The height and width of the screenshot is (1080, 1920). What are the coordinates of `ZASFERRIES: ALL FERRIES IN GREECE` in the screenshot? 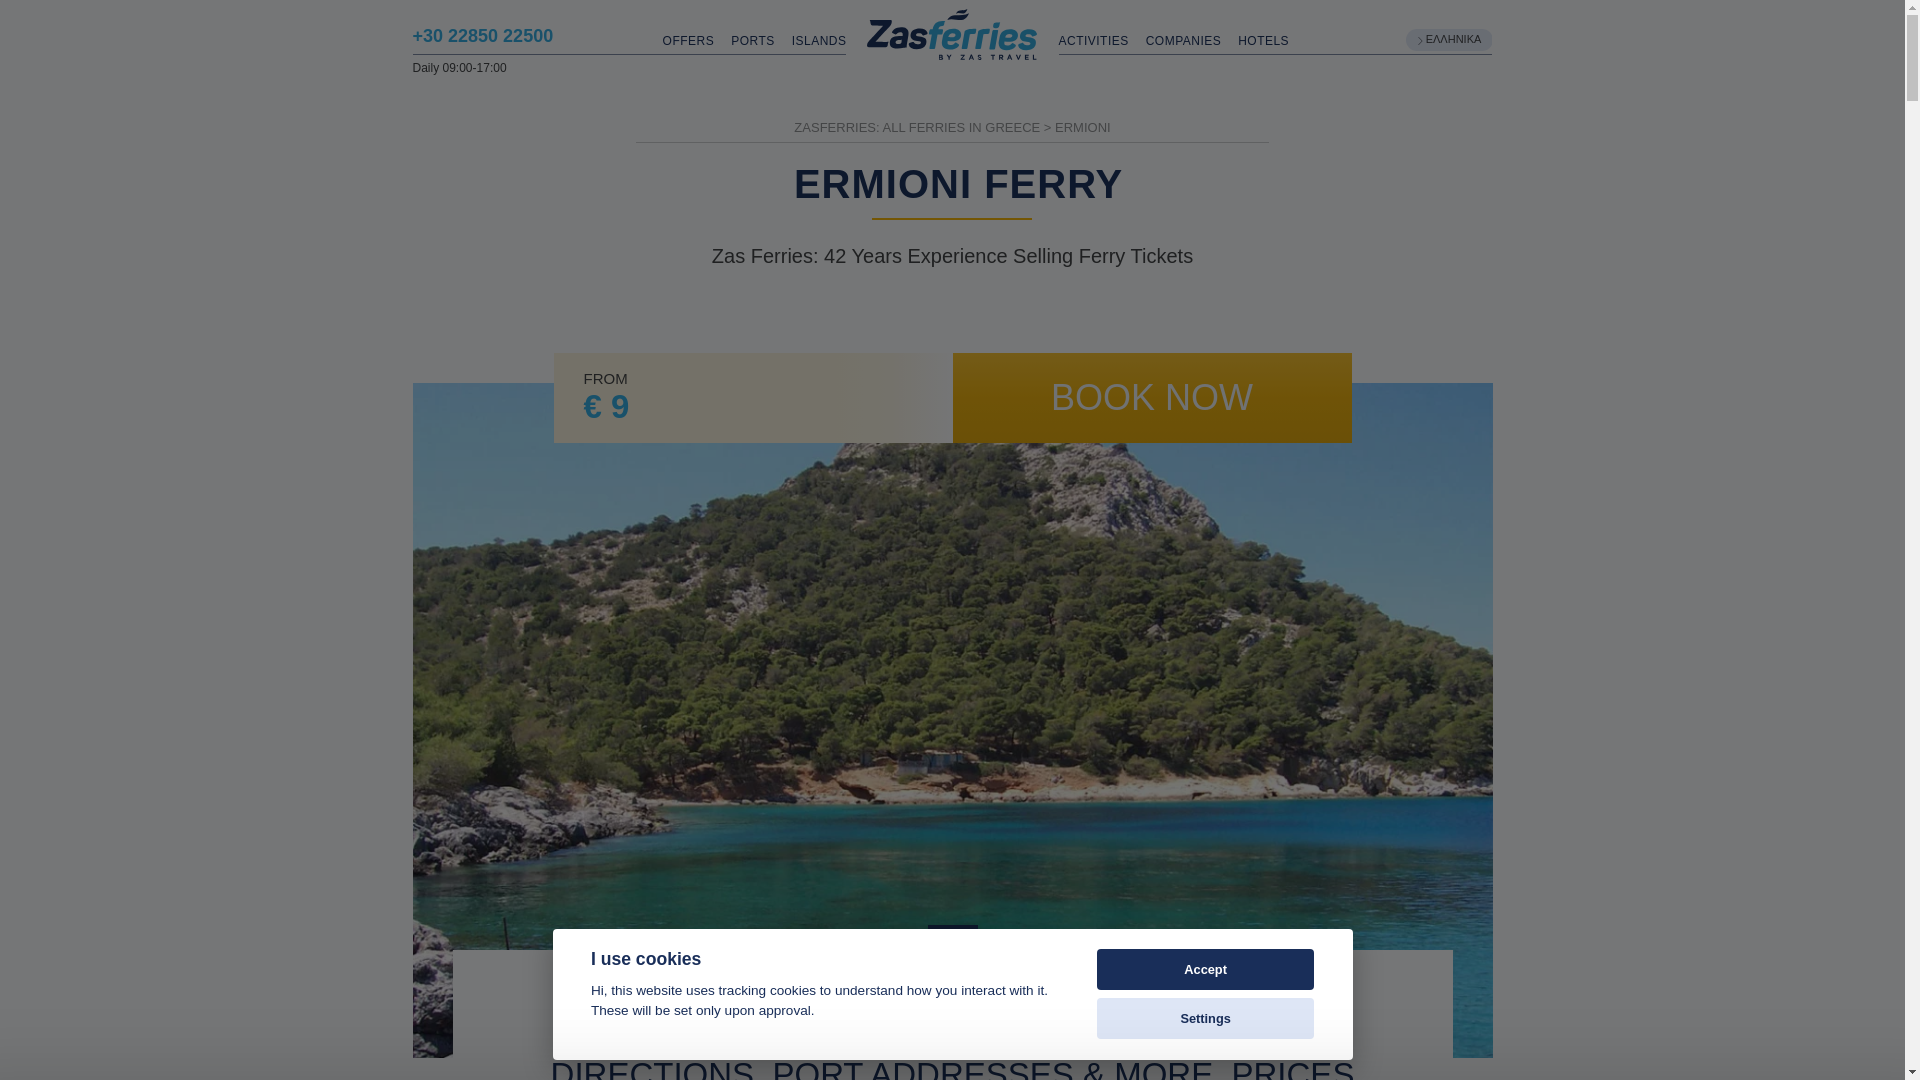 It's located at (917, 127).